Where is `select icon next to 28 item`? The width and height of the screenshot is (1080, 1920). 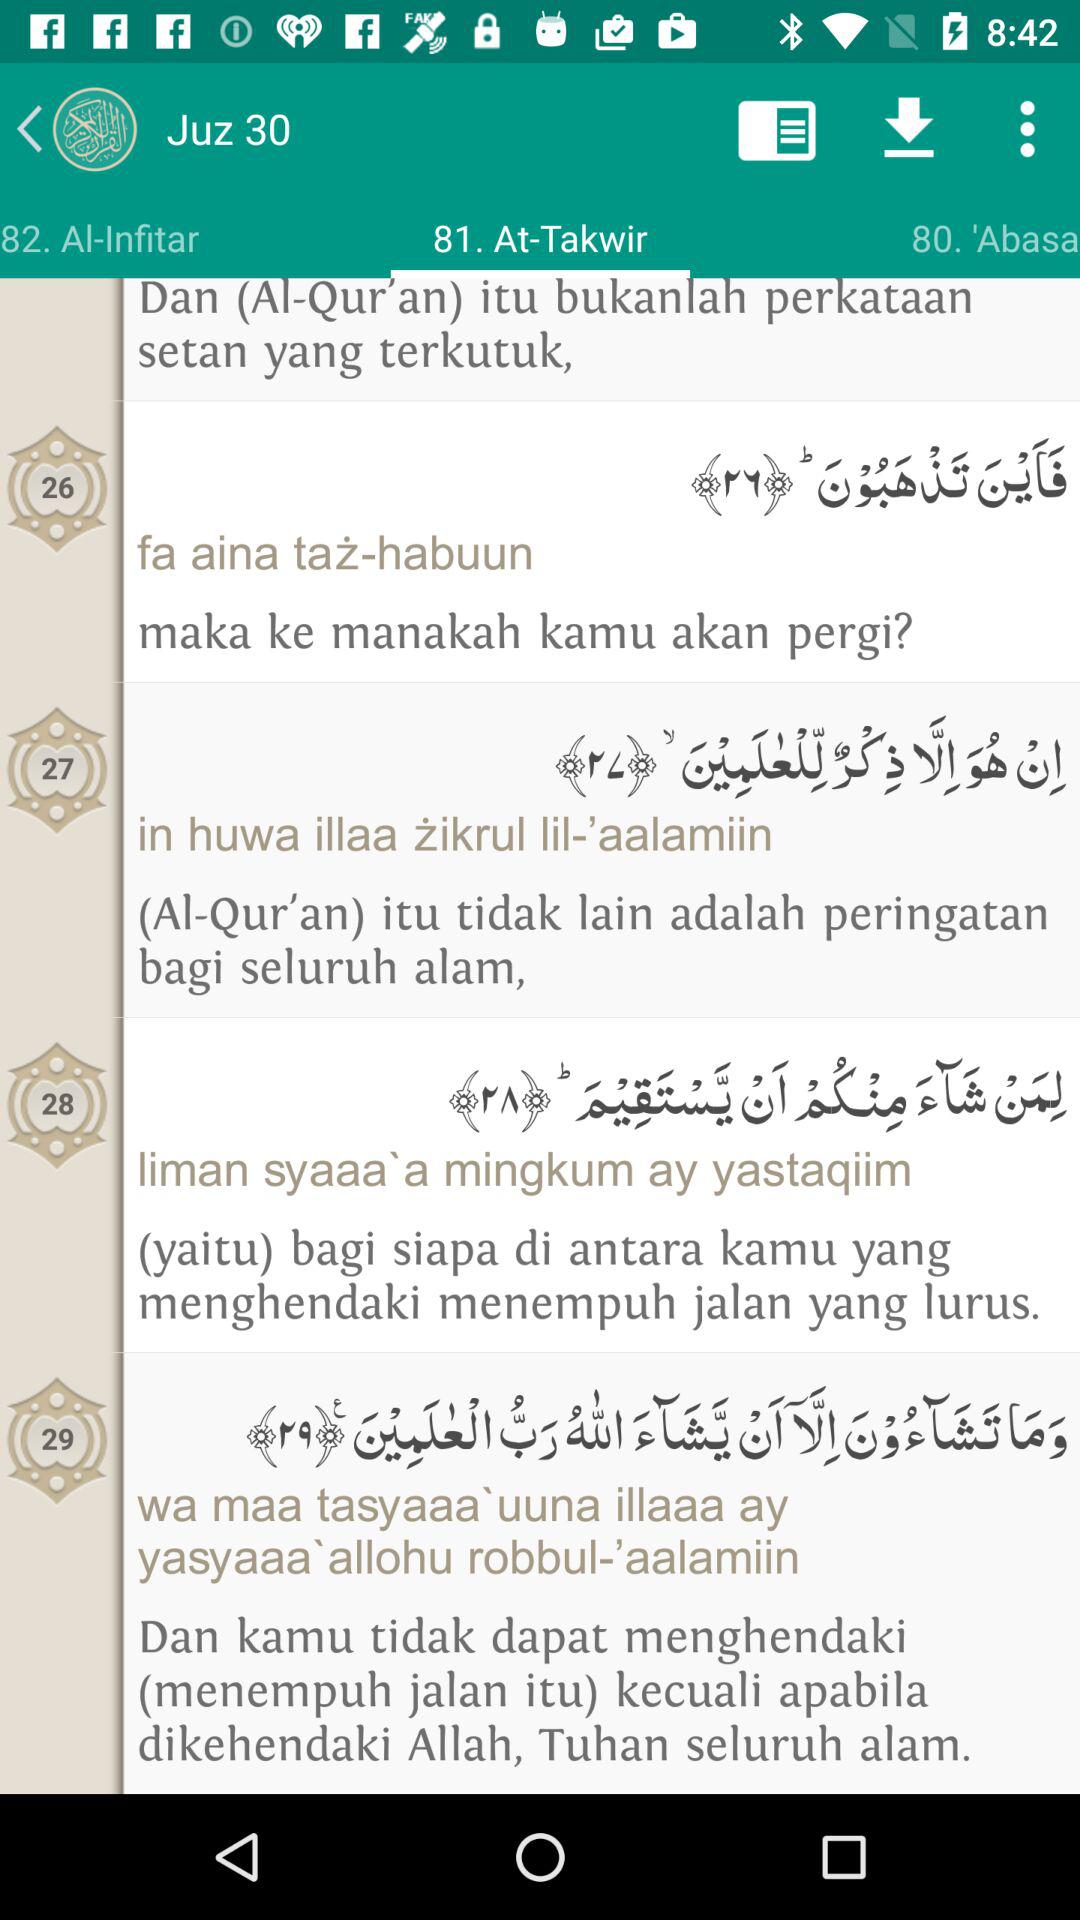 select icon next to 28 item is located at coordinates (602, 1090).